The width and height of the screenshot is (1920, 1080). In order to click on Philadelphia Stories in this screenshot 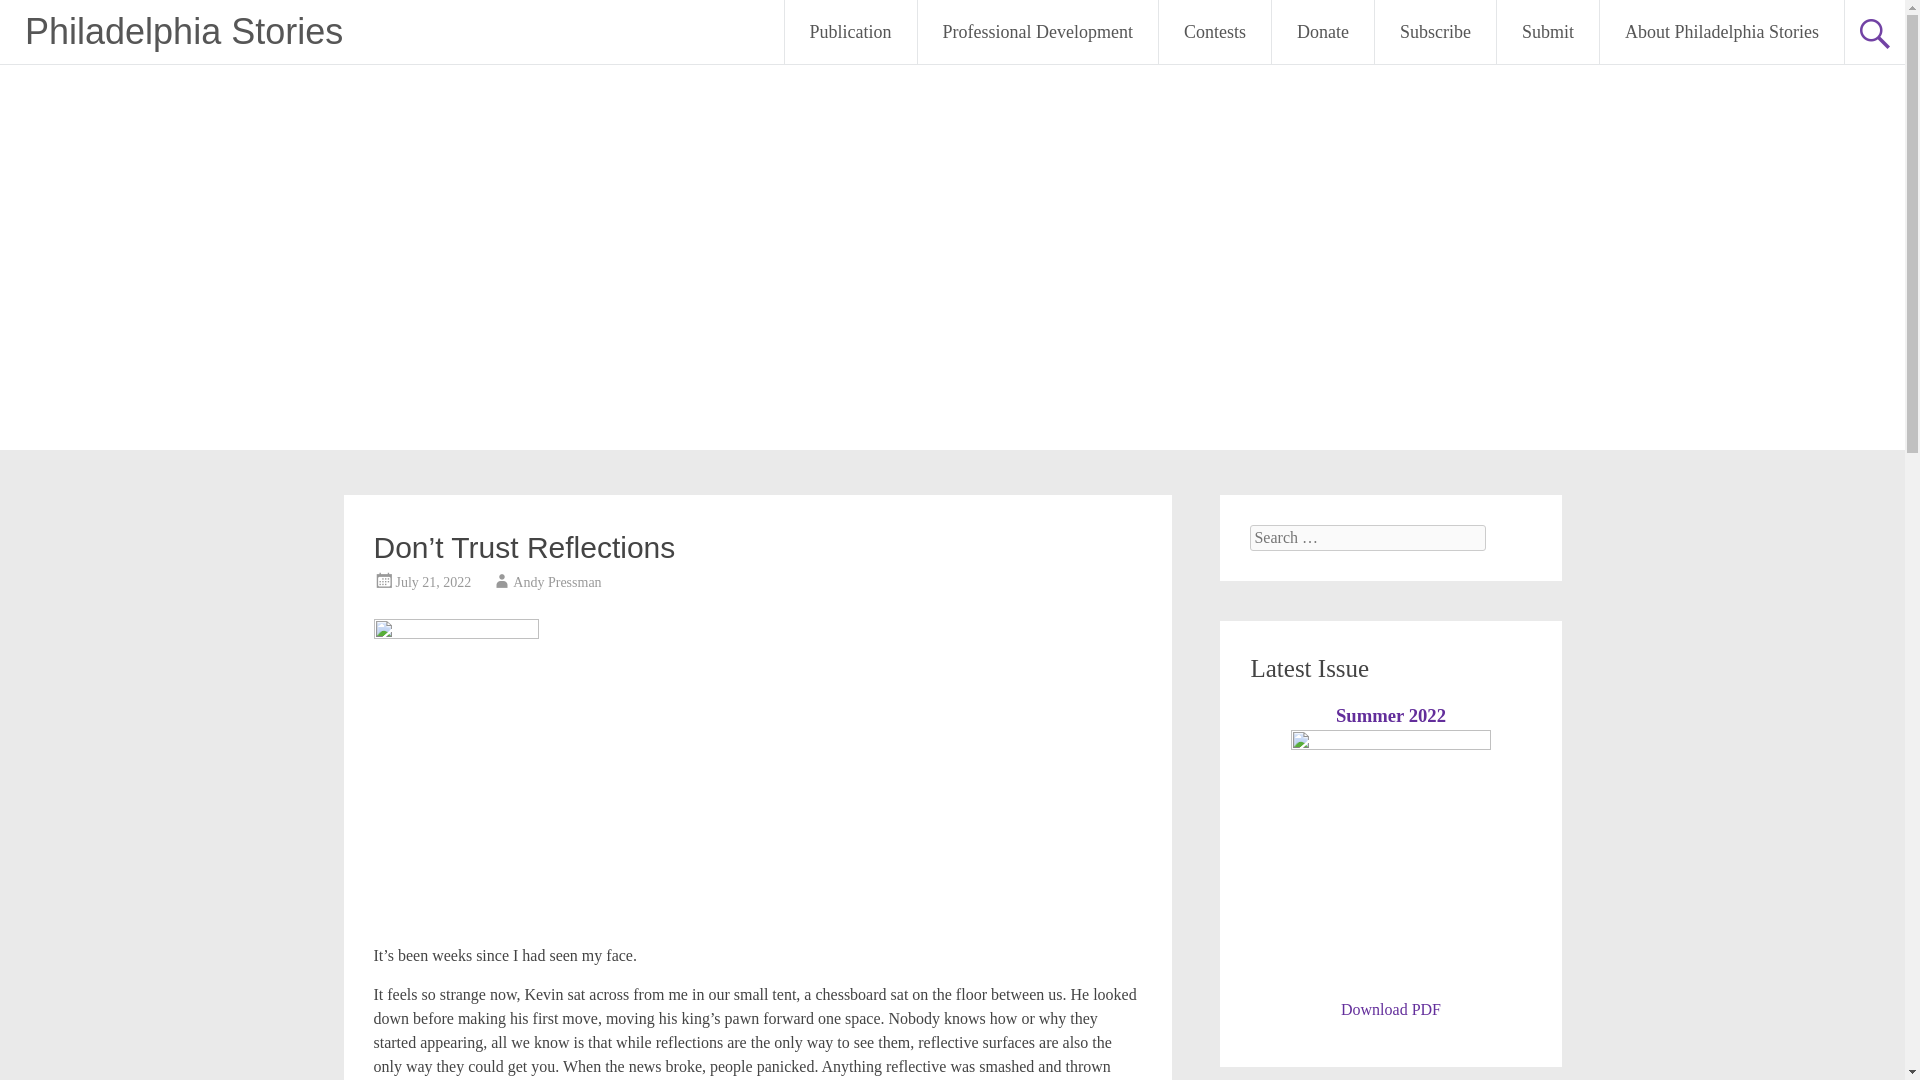, I will do `click(184, 30)`.